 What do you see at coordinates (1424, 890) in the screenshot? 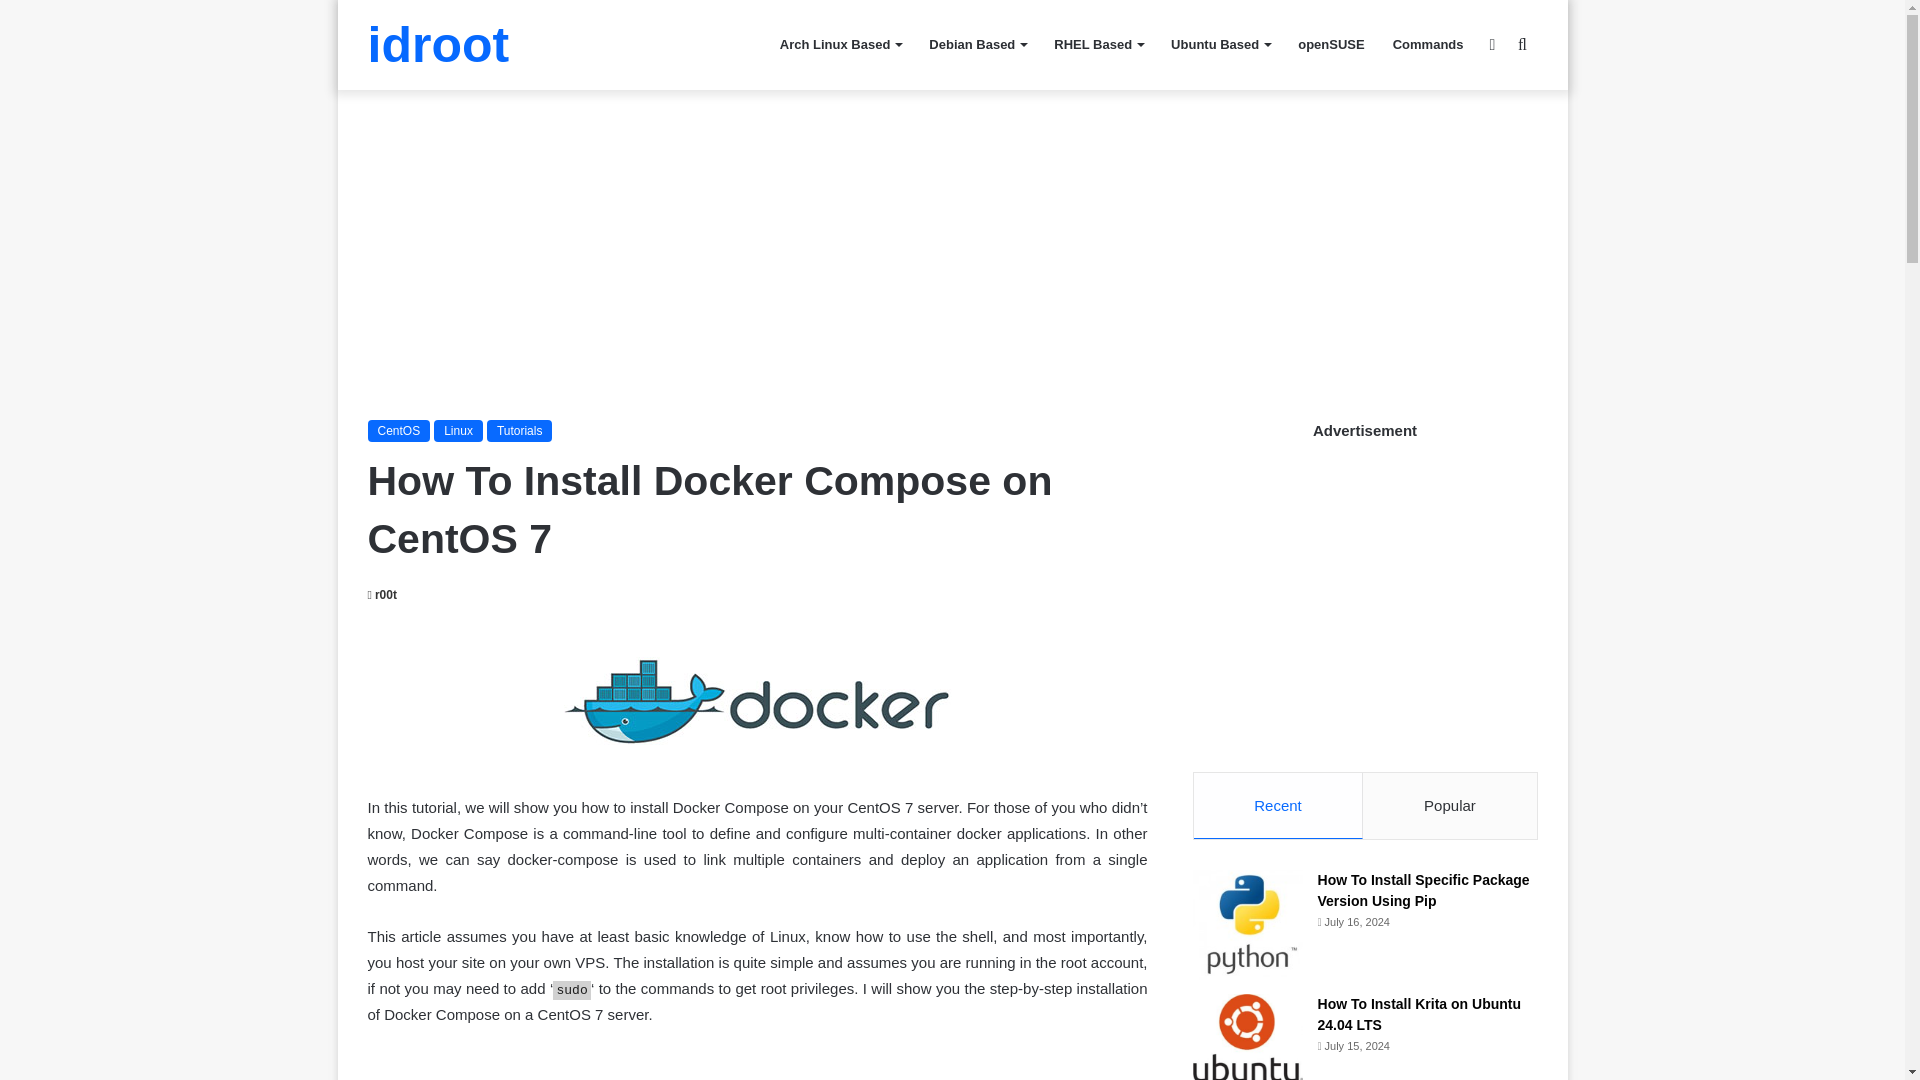
I see `How To Install Specific Package Version Using Pip` at bounding box center [1424, 890].